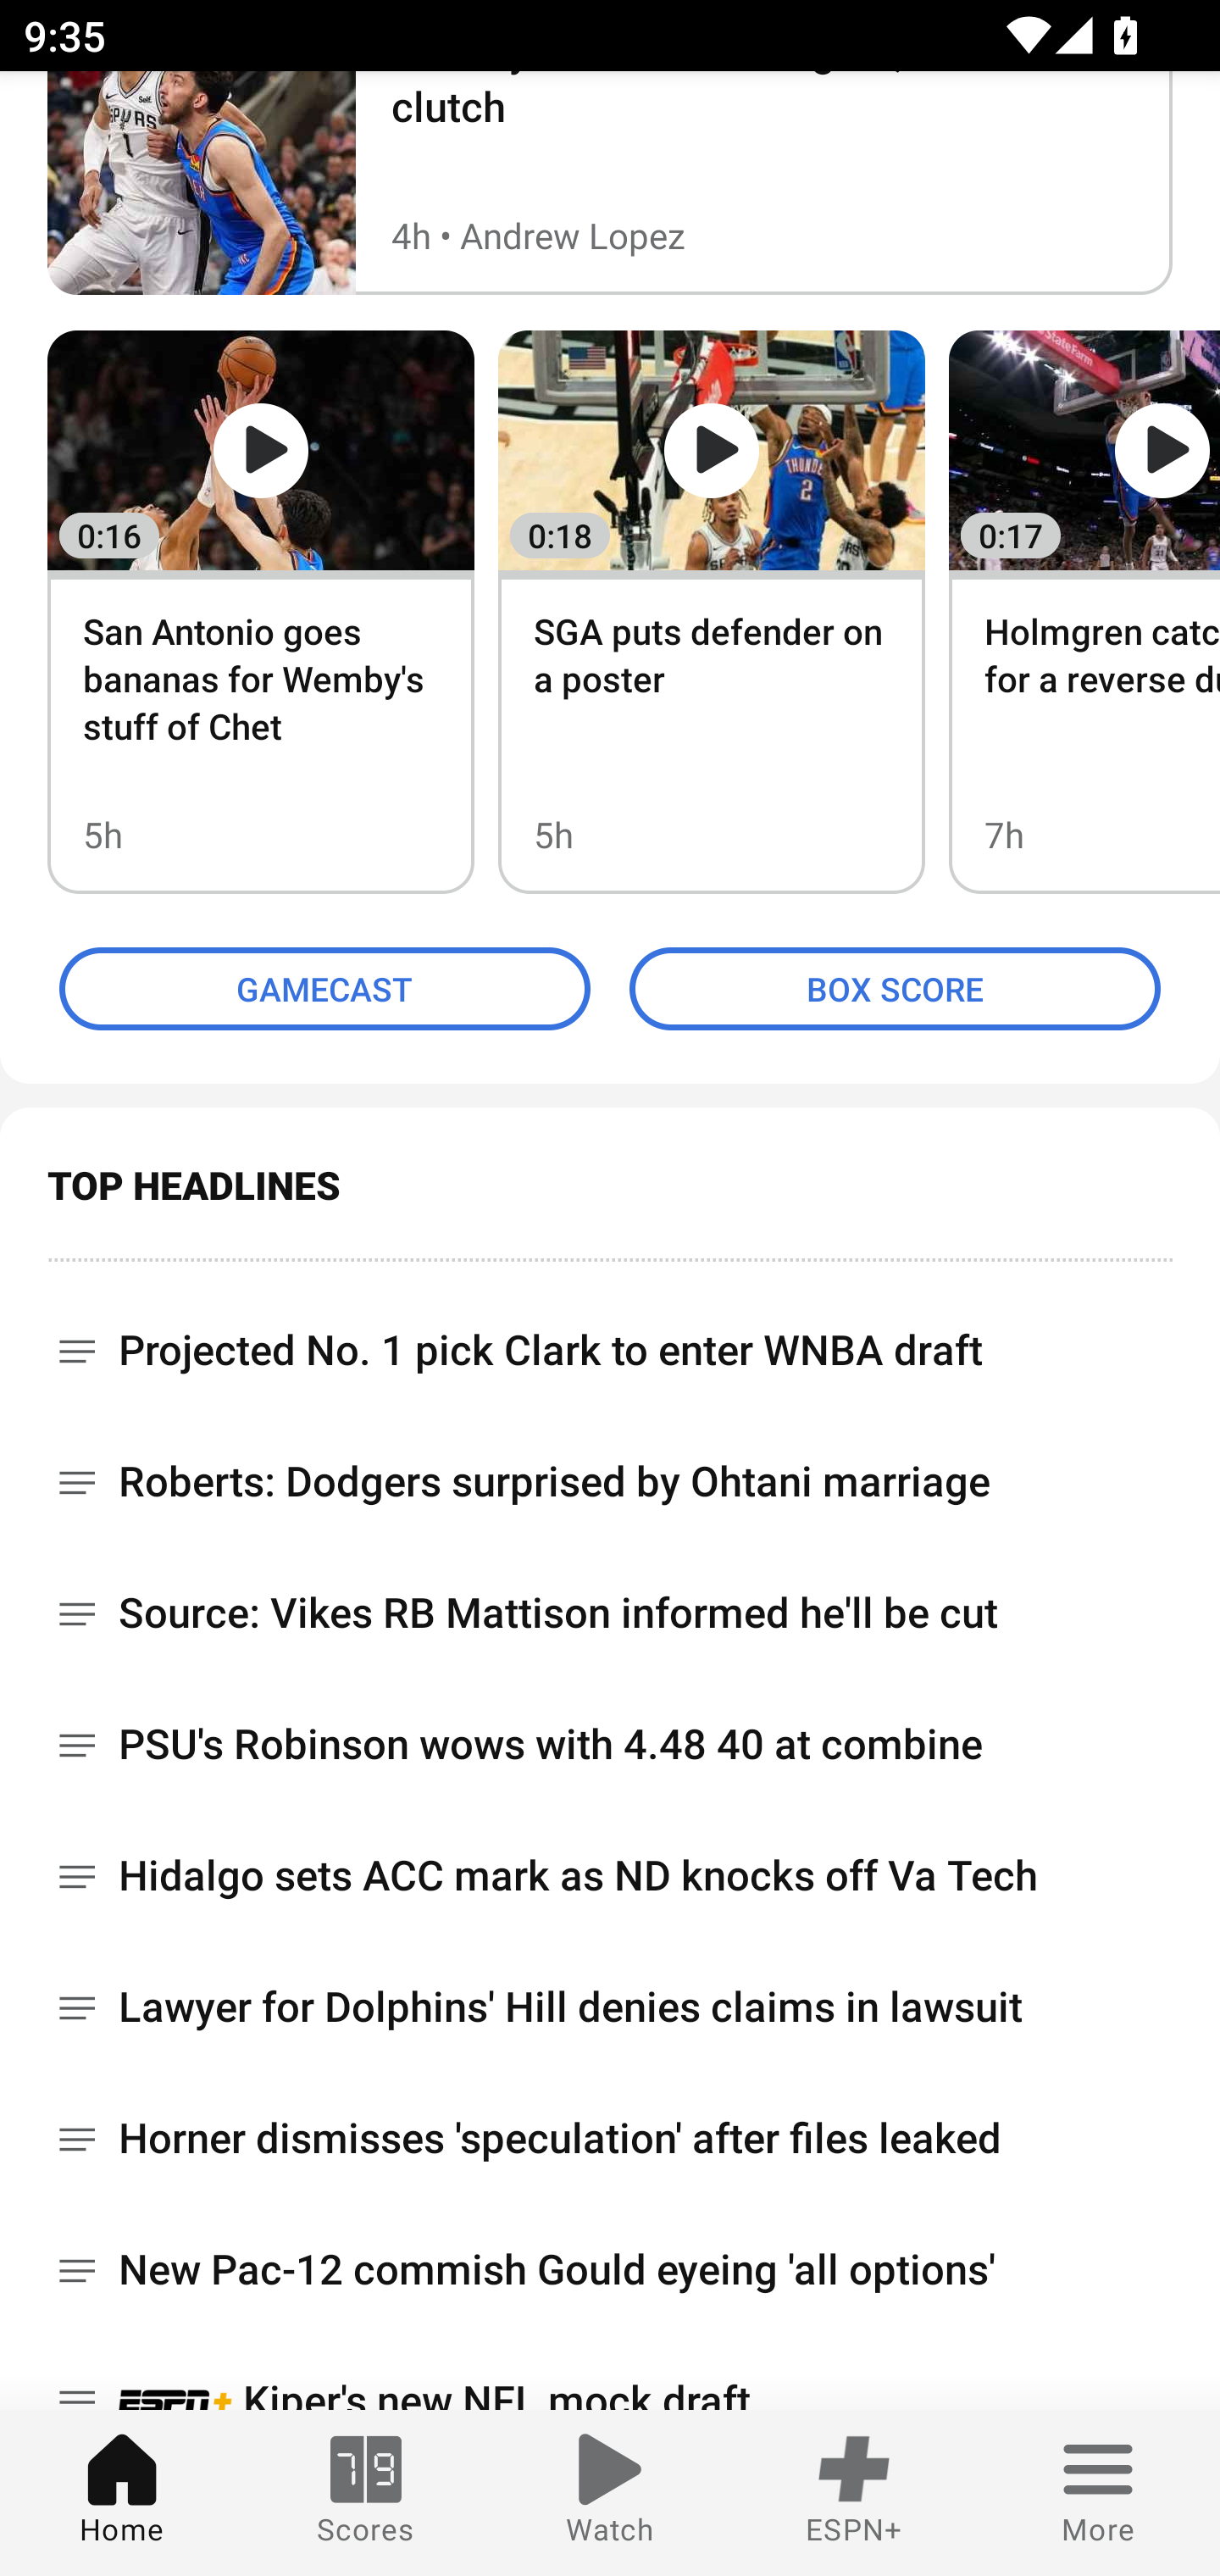 This screenshot has height=2576, width=1220. Describe the element at coordinates (711, 612) in the screenshot. I see ` 0:18 SGA puts defender on a poster 5h` at that location.